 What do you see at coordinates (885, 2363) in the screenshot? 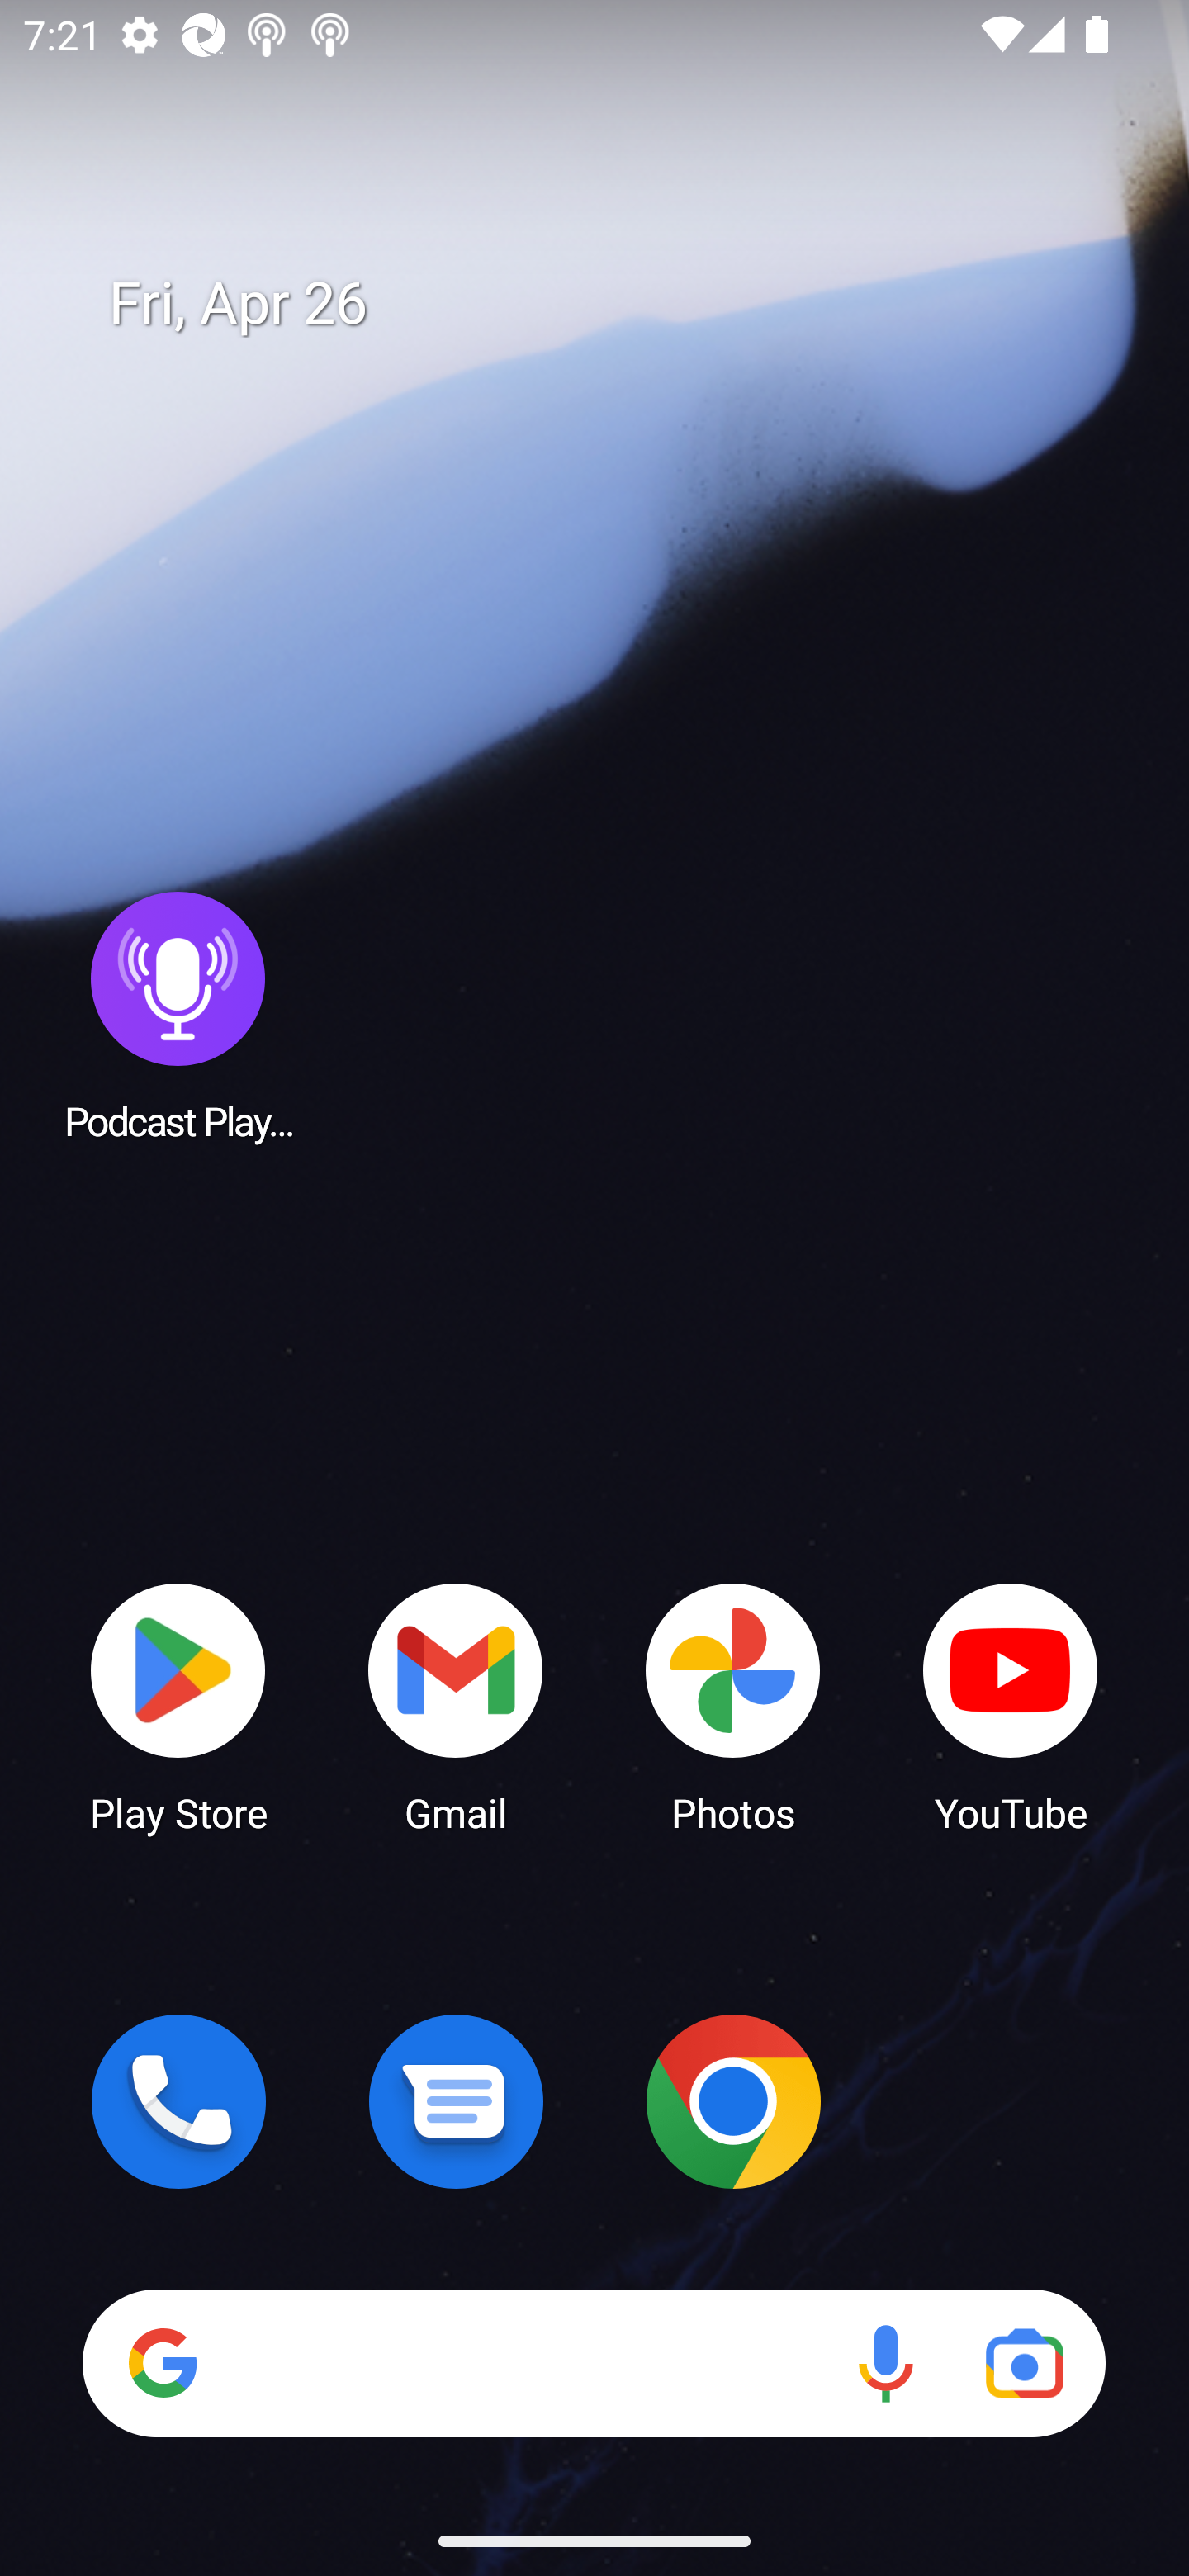
I see `Voice search` at bounding box center [885, 2363].